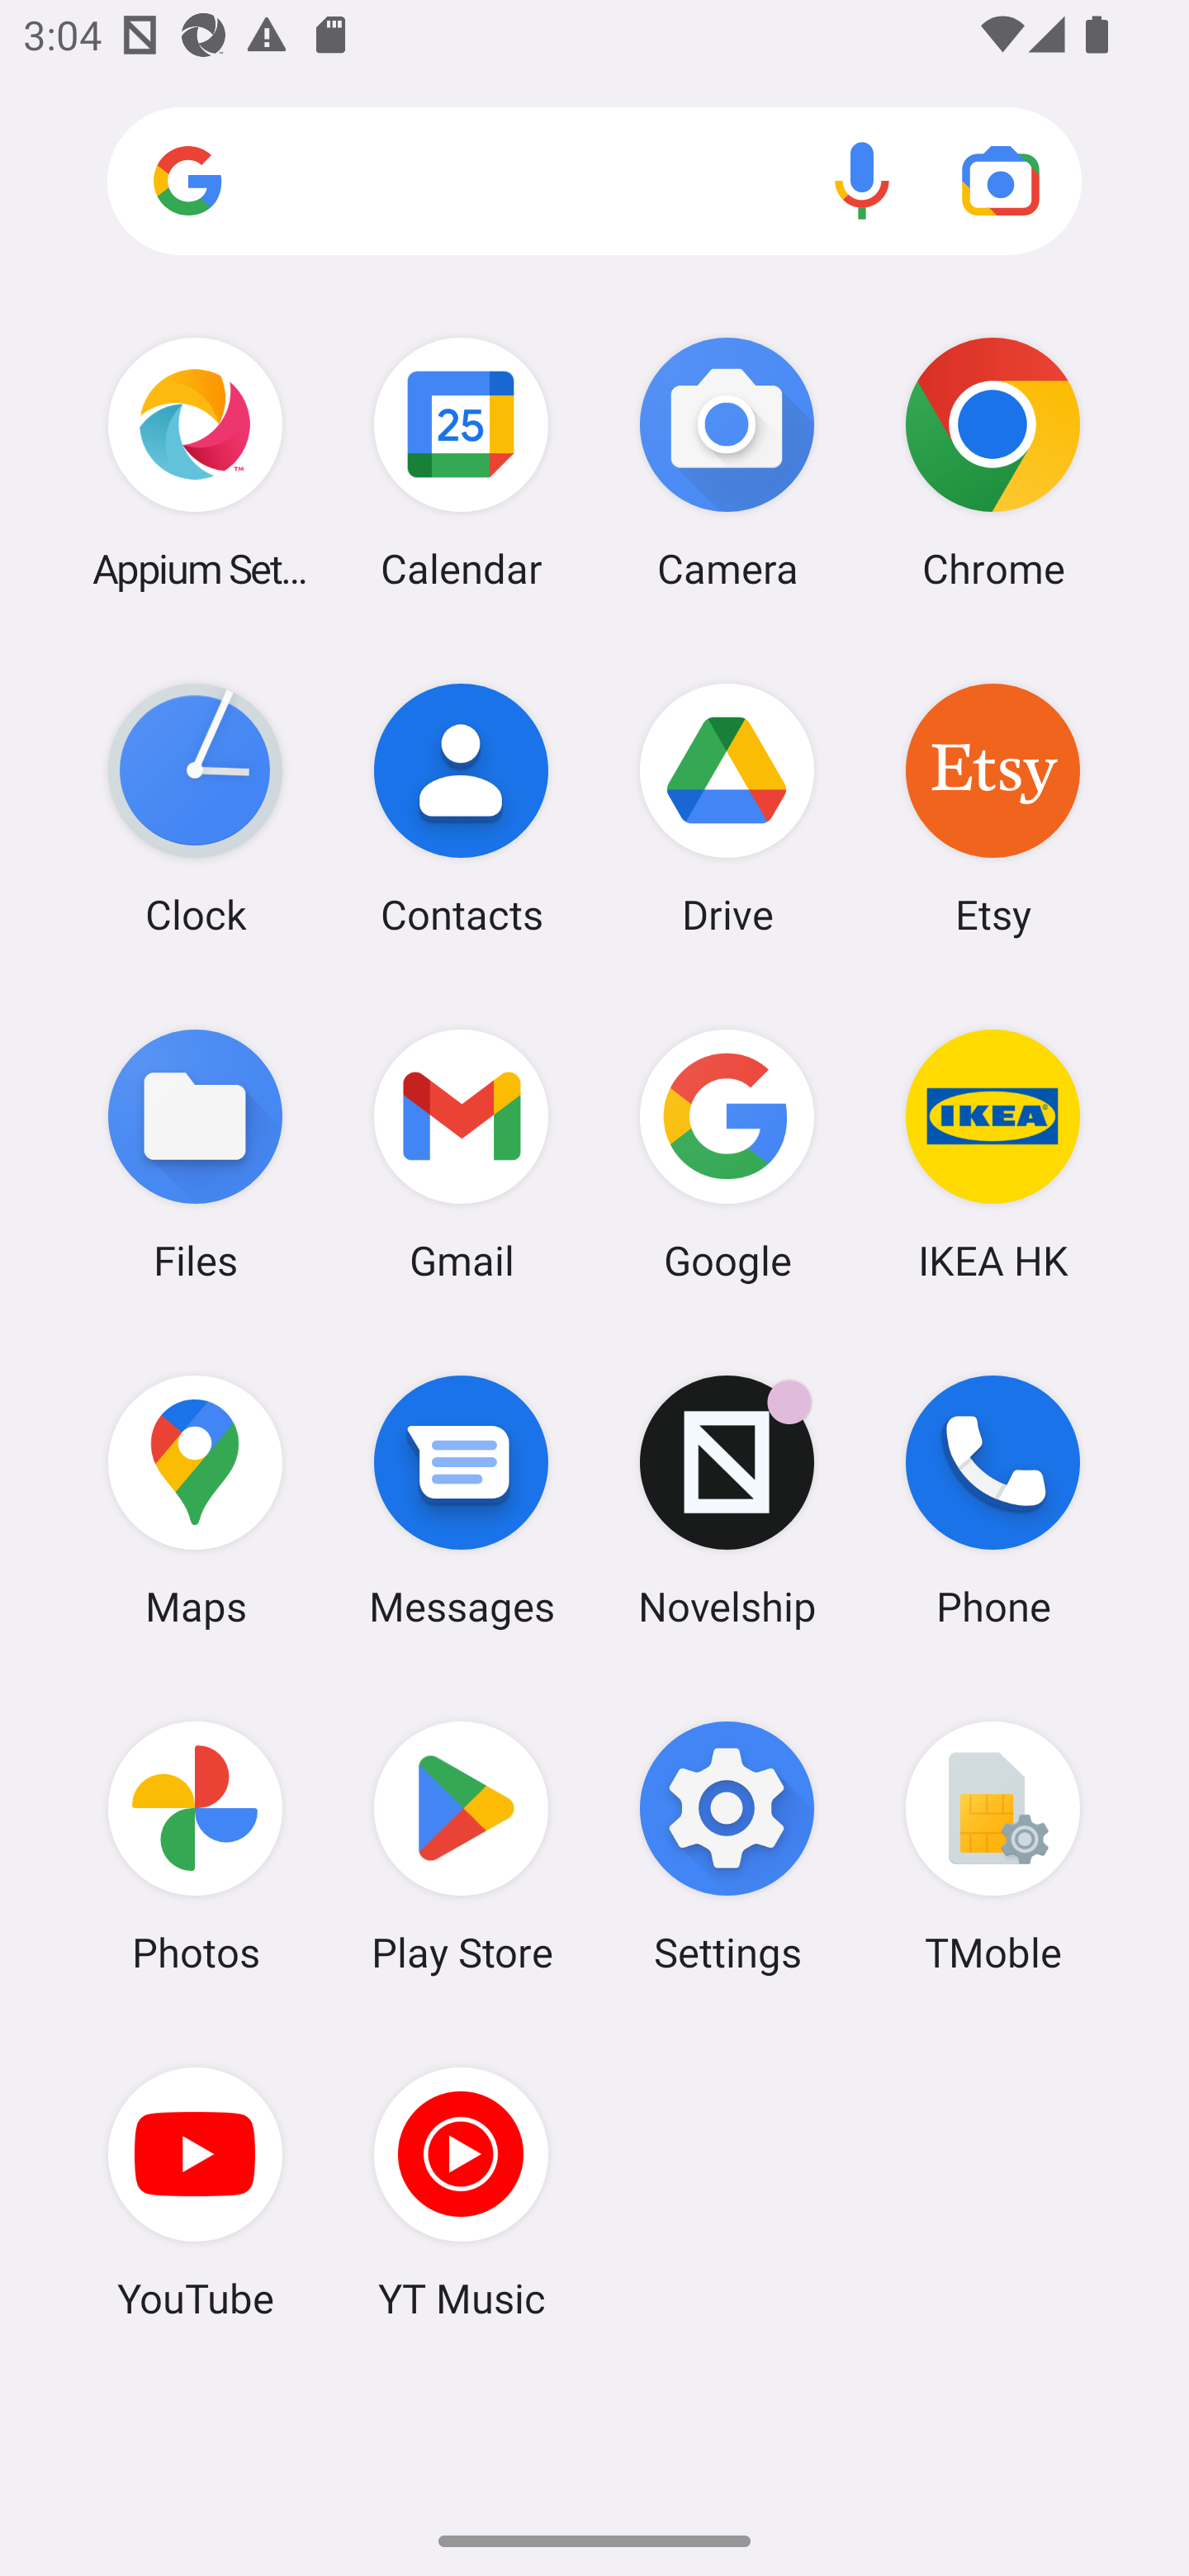 This screenshot has height=2576, width=1189. What do you see at coordinates (195, 1153) in the screenshot?
I see `Files` at bounding box center [195, 1153].